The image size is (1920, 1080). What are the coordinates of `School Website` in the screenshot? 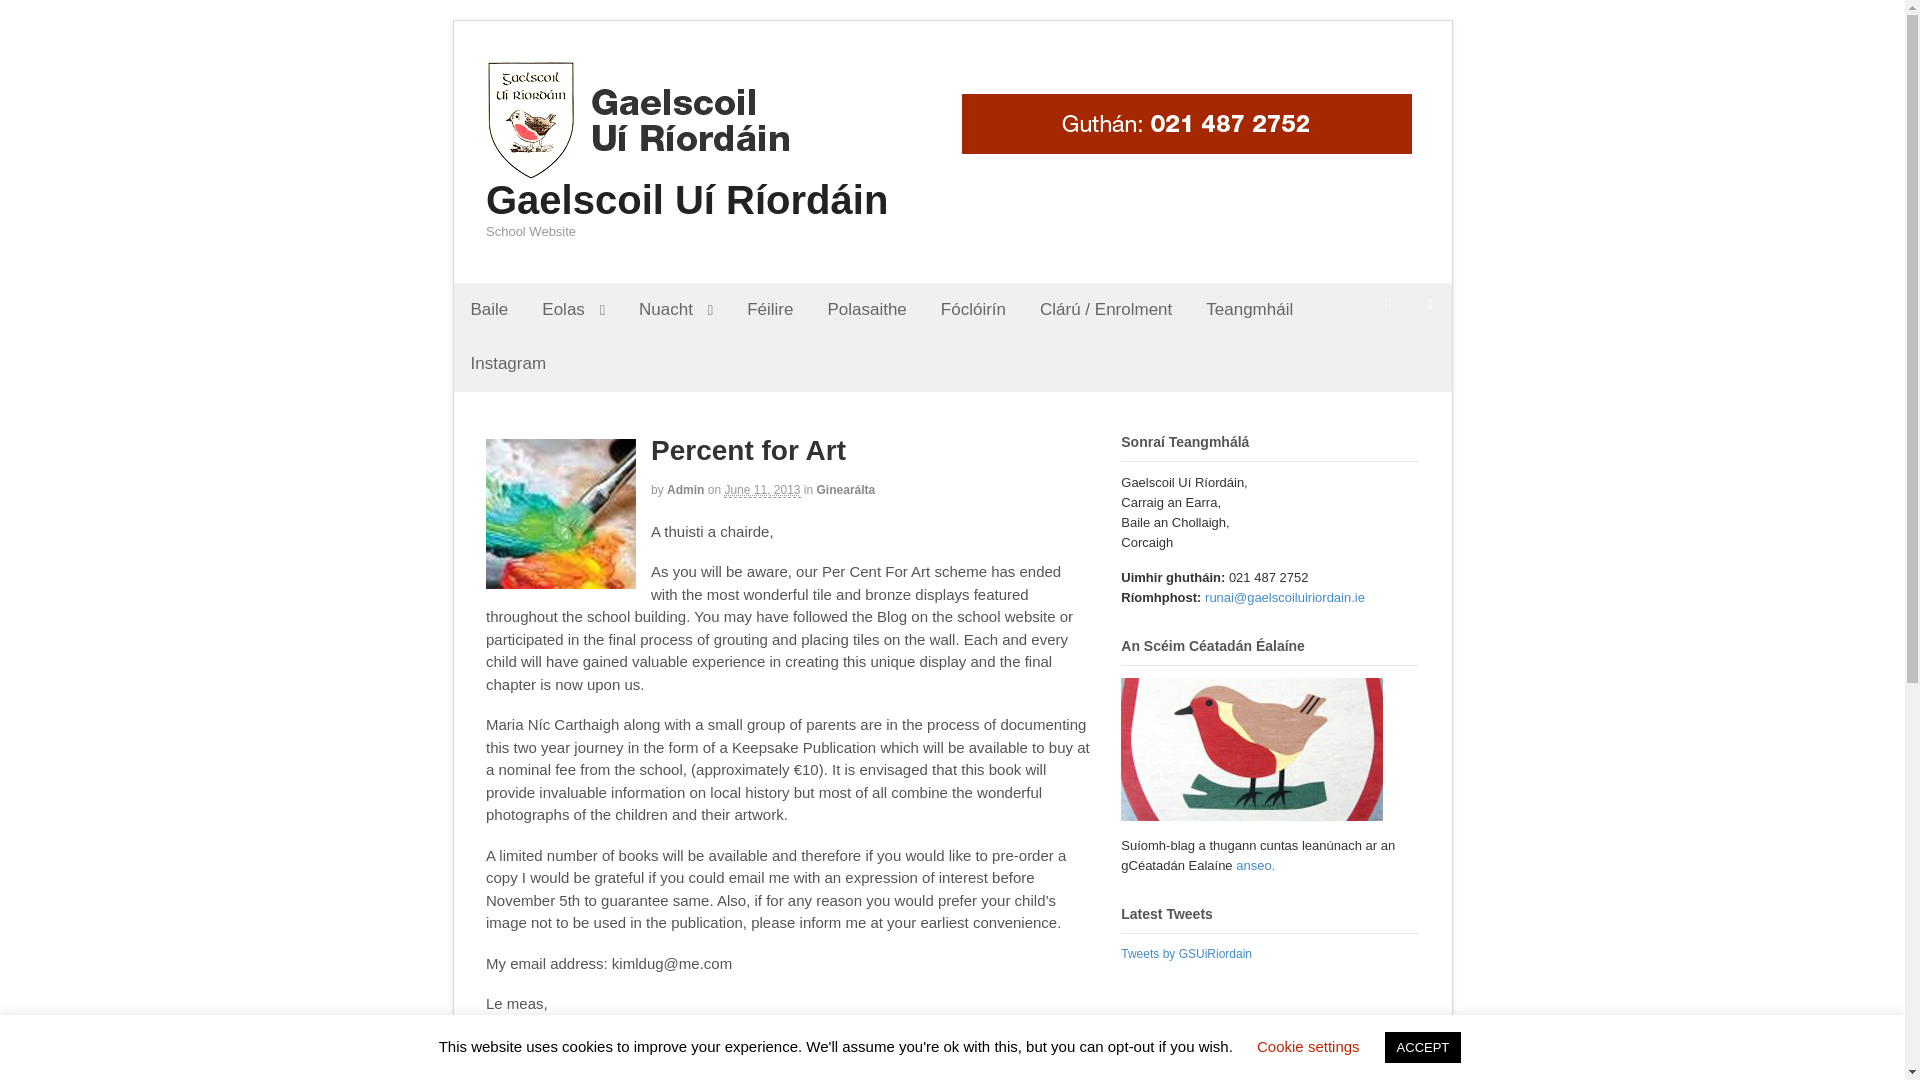 It's located at (638, 170).